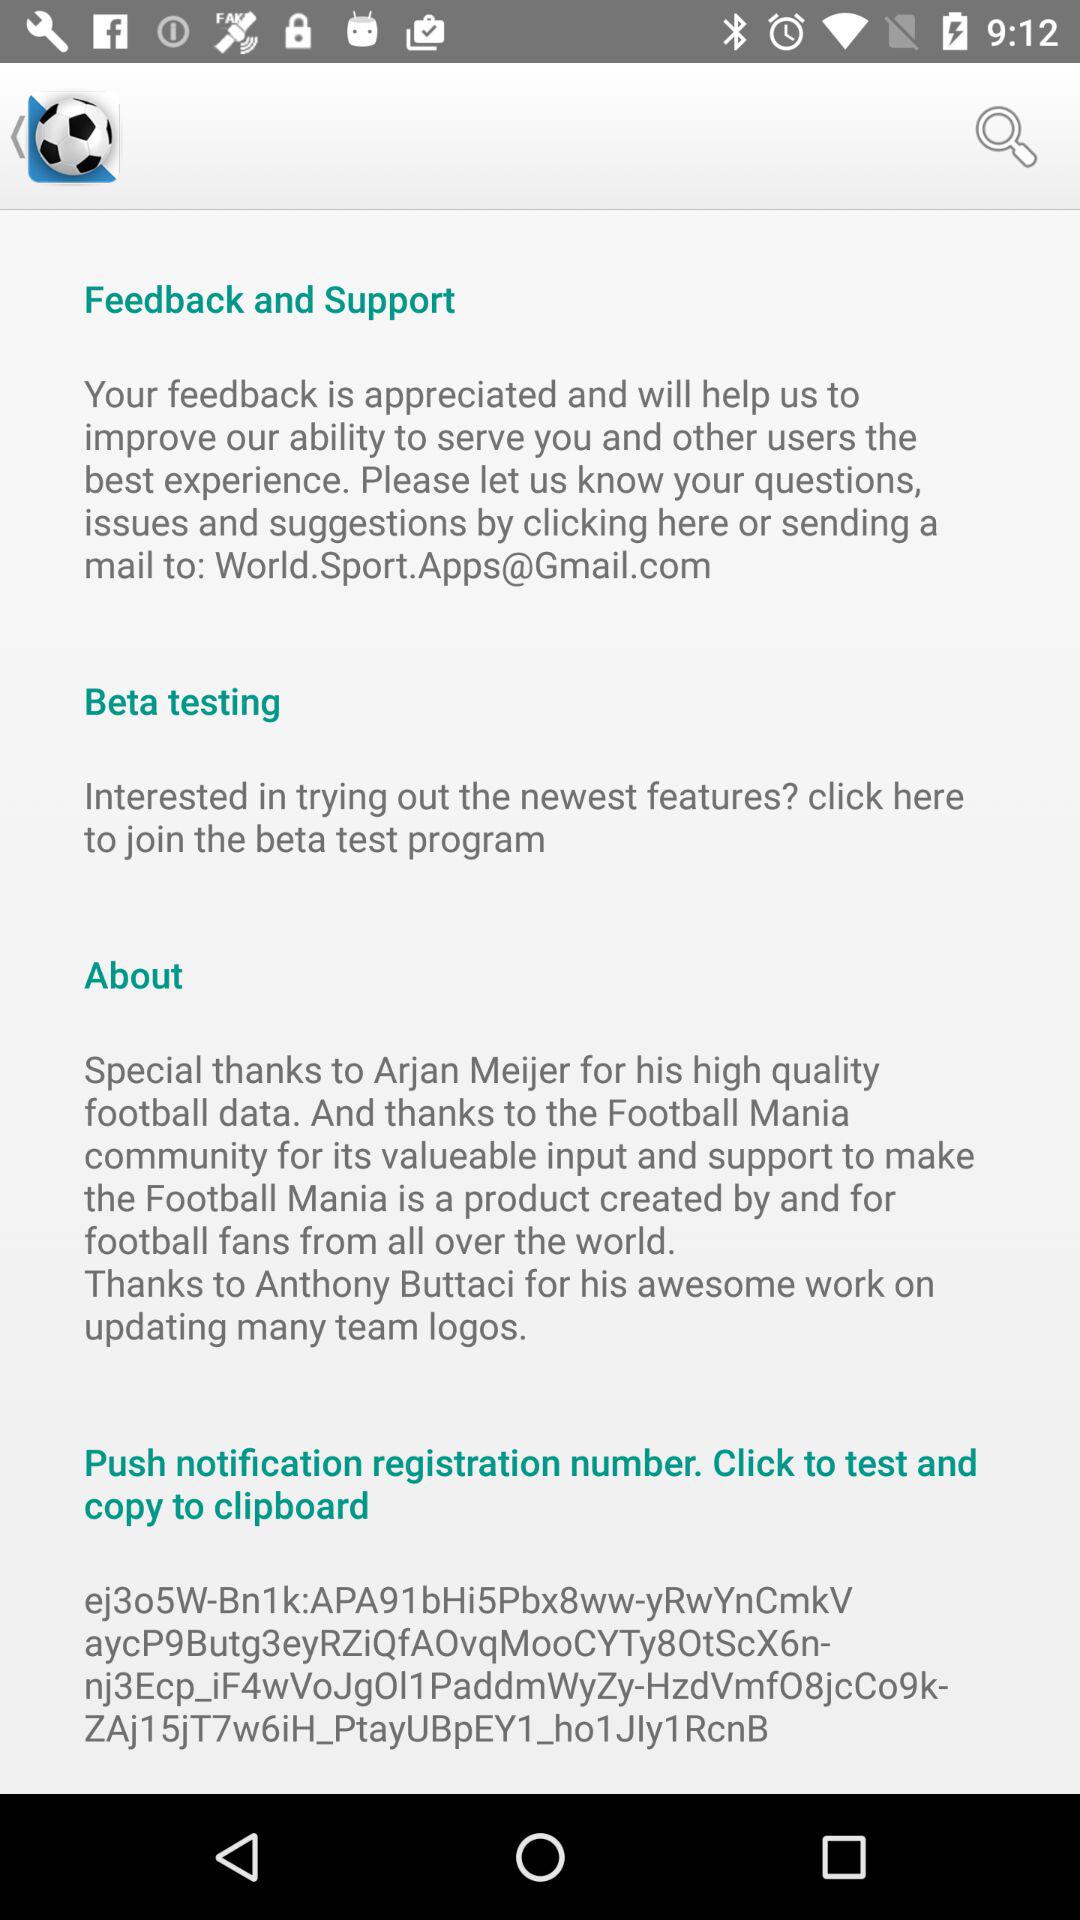 This screenshot has height=1920, width=1080. Describe the element at coordinates (540, 1462) in the screenshot. I see `turn off push notification registration icon` at that location.